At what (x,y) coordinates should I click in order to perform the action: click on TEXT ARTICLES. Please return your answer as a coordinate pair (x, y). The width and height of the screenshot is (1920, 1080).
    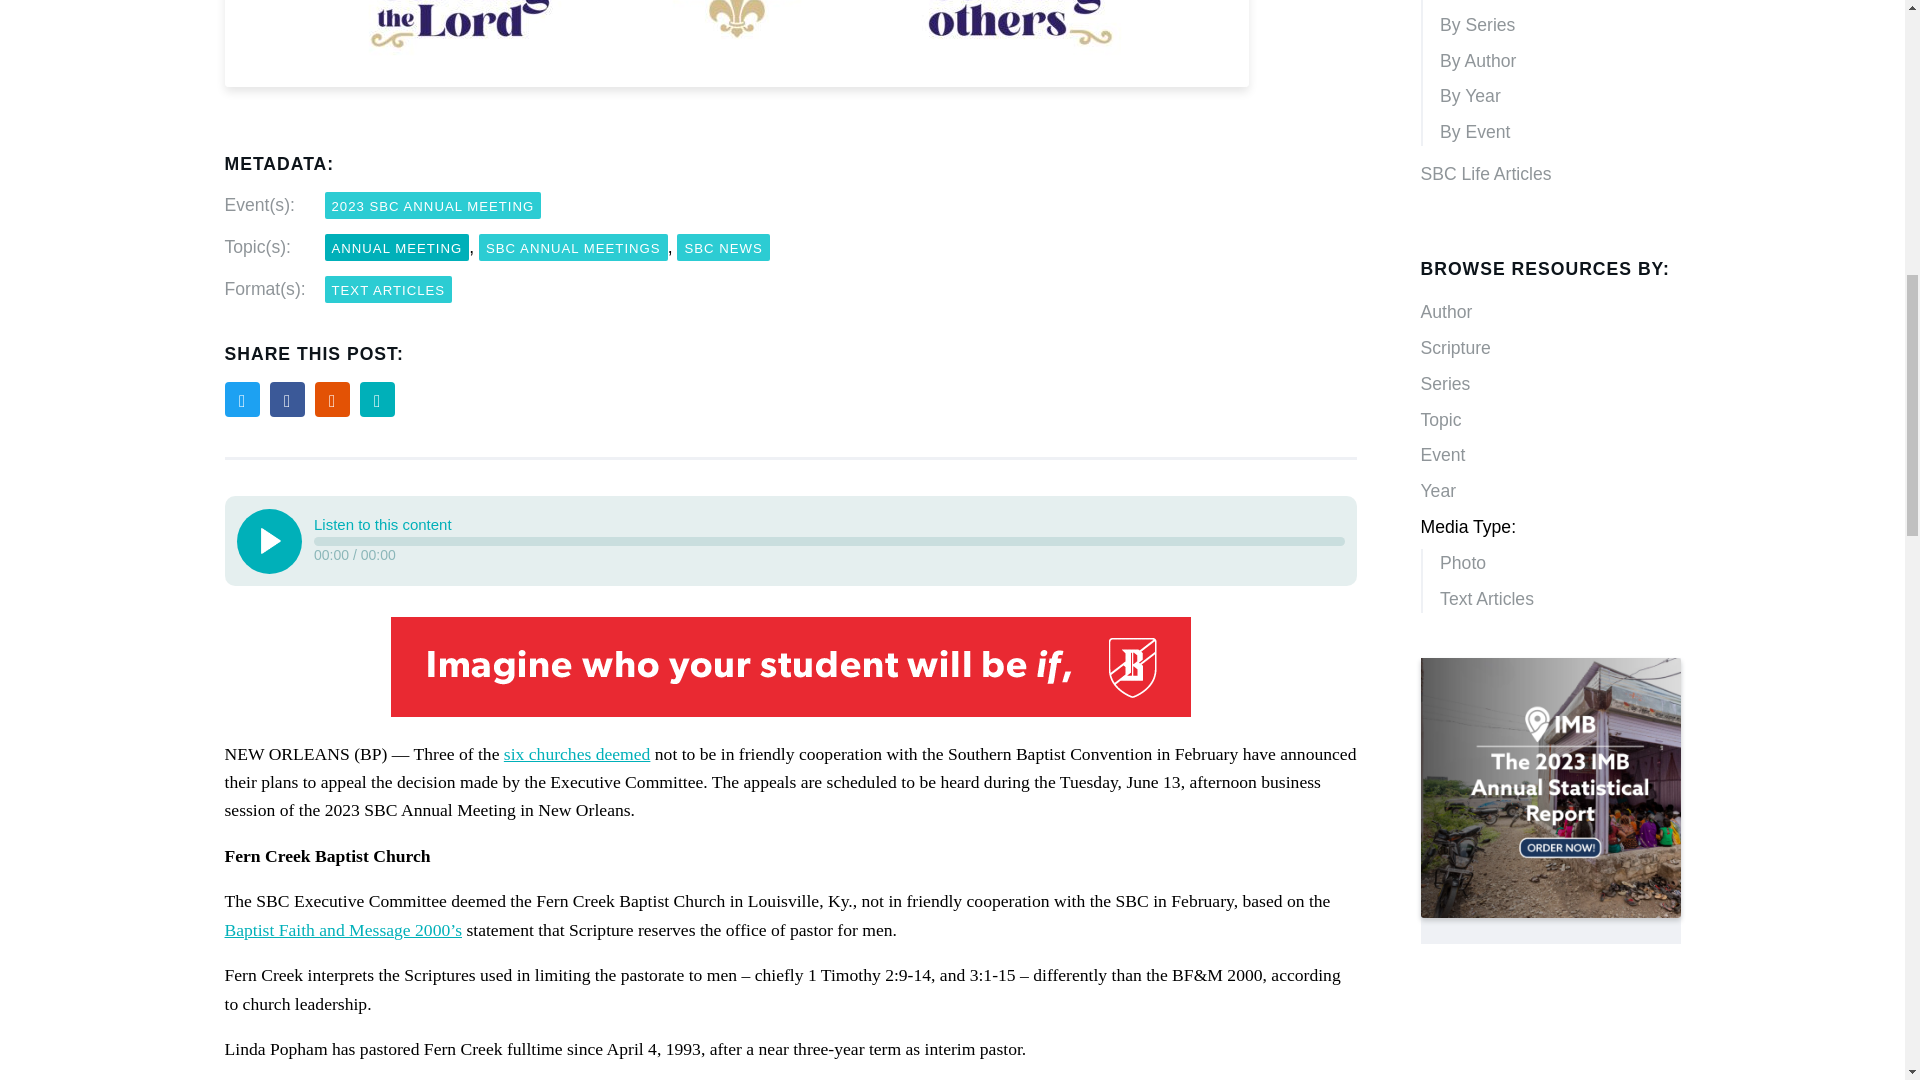
    Looking at the image, I should click on (388, 290).